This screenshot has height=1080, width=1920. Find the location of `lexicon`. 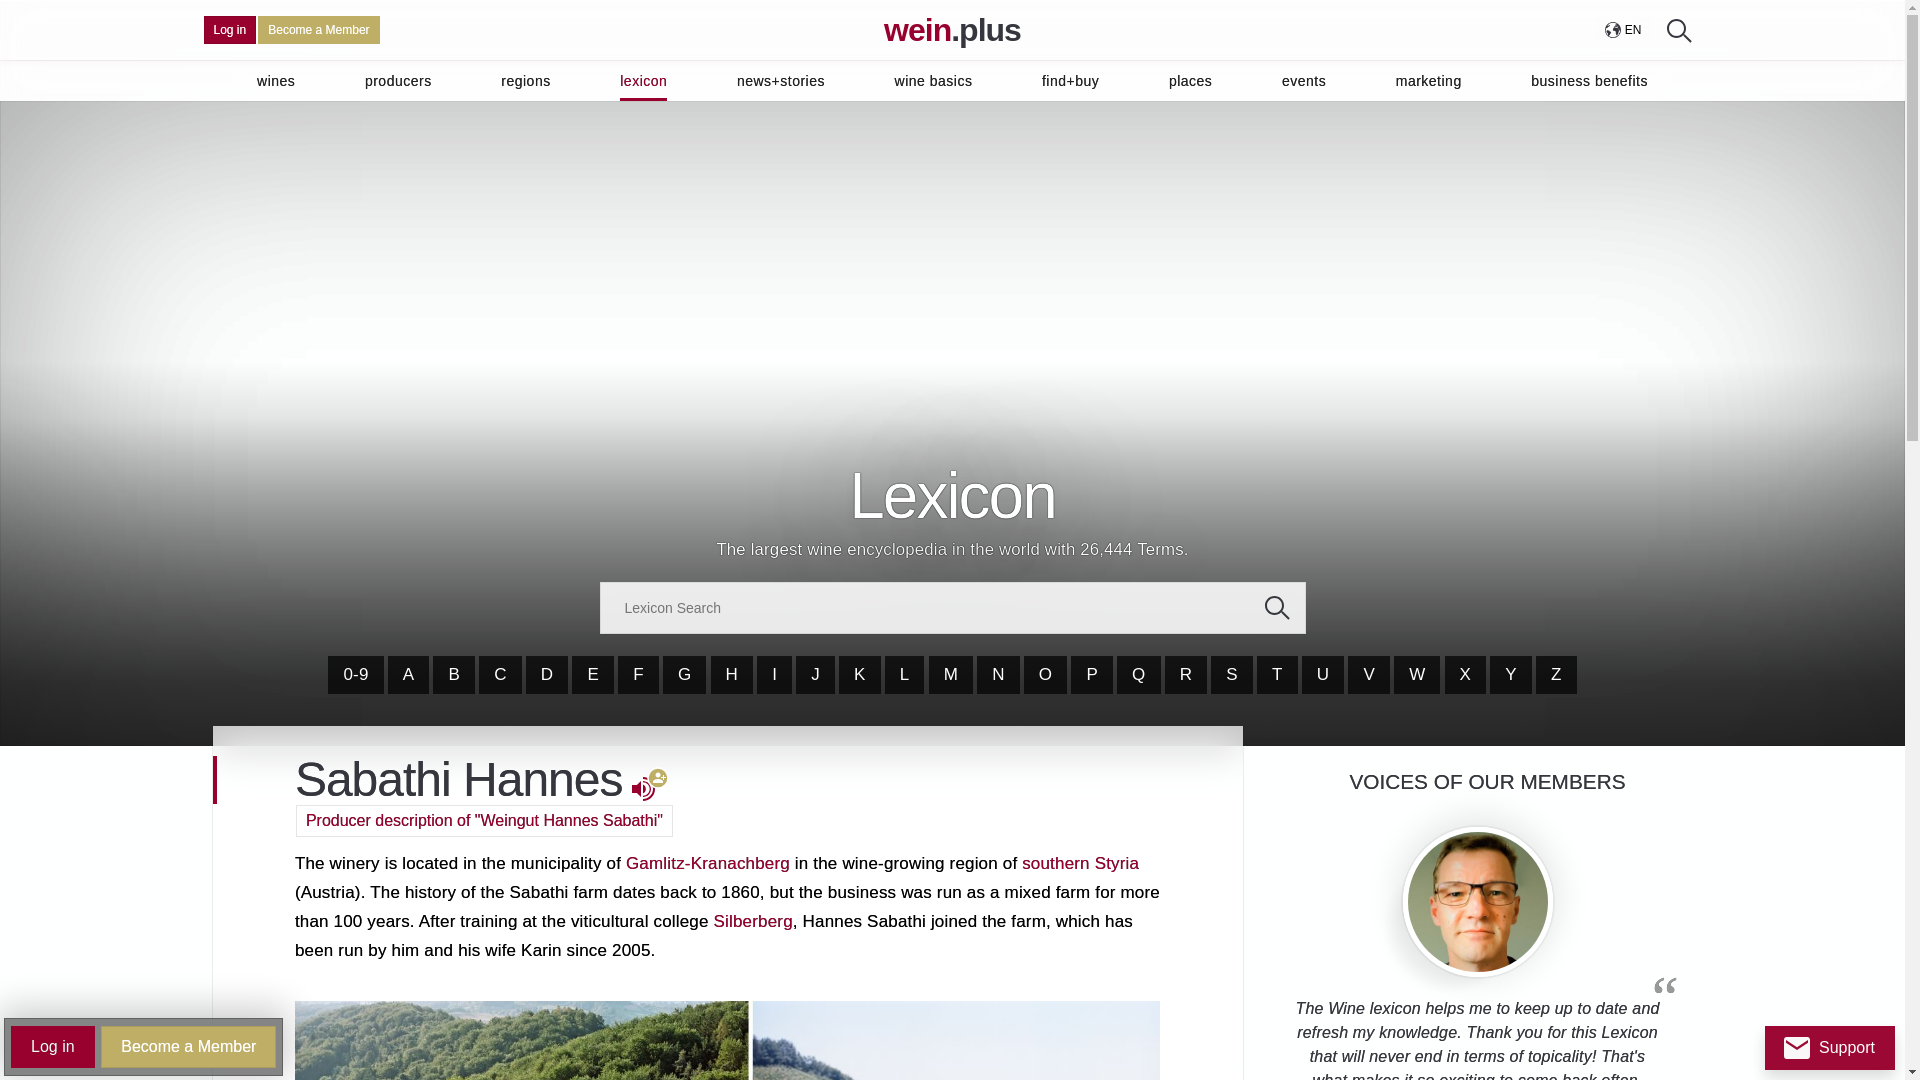

lexicon is located at coordinates (643, 80).